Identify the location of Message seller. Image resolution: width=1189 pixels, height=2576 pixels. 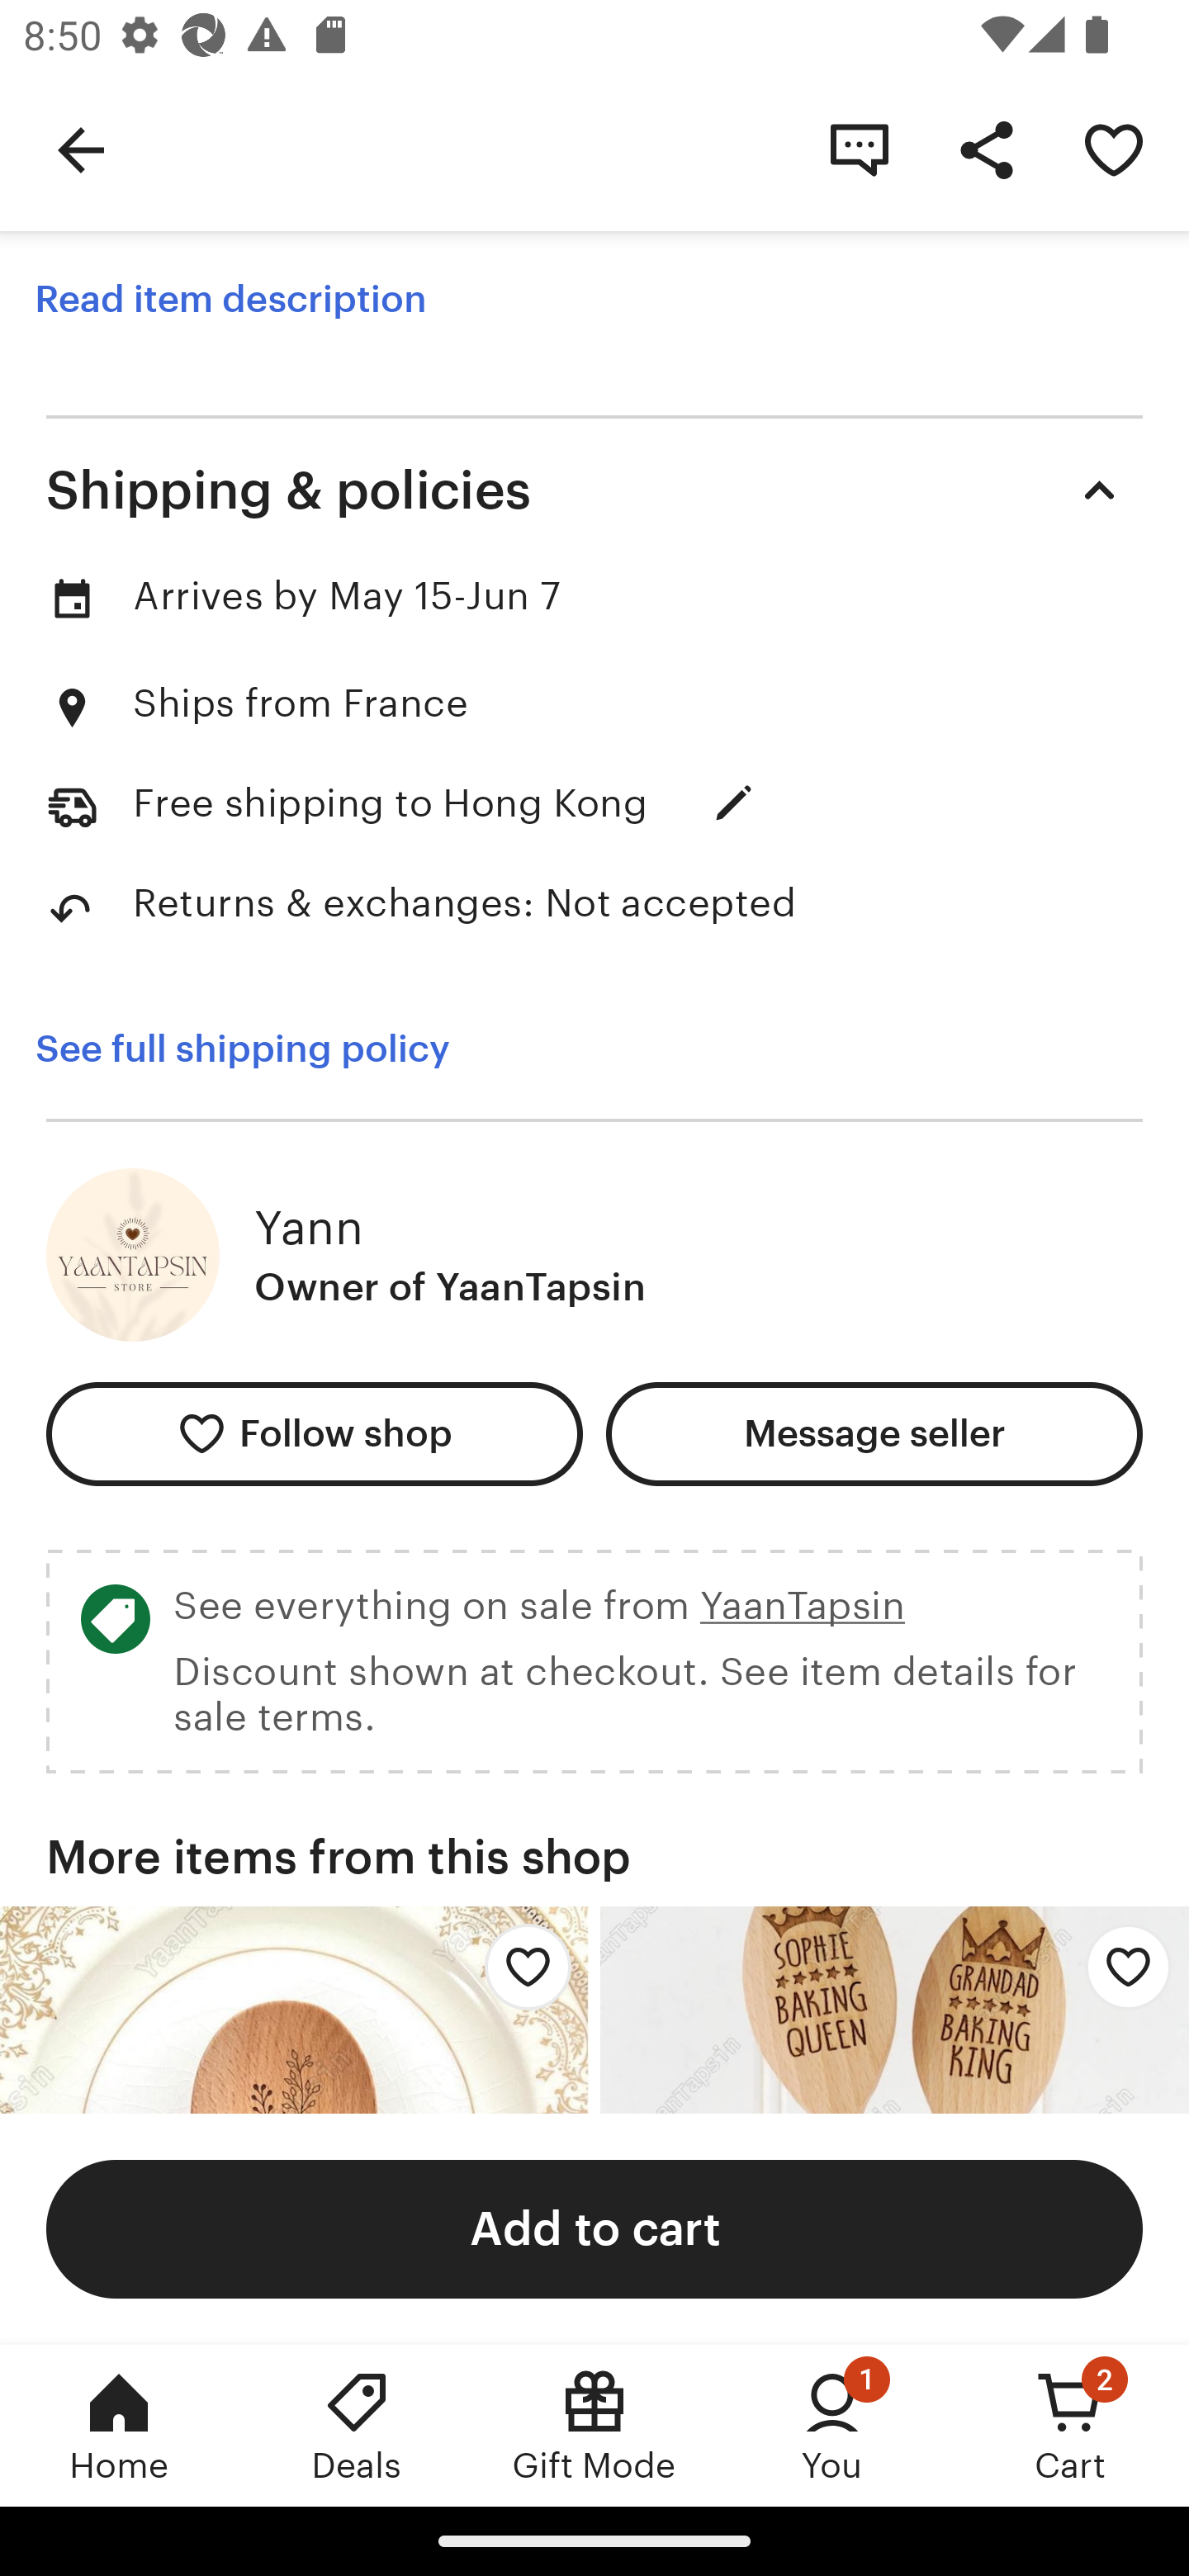
(874, 1435).